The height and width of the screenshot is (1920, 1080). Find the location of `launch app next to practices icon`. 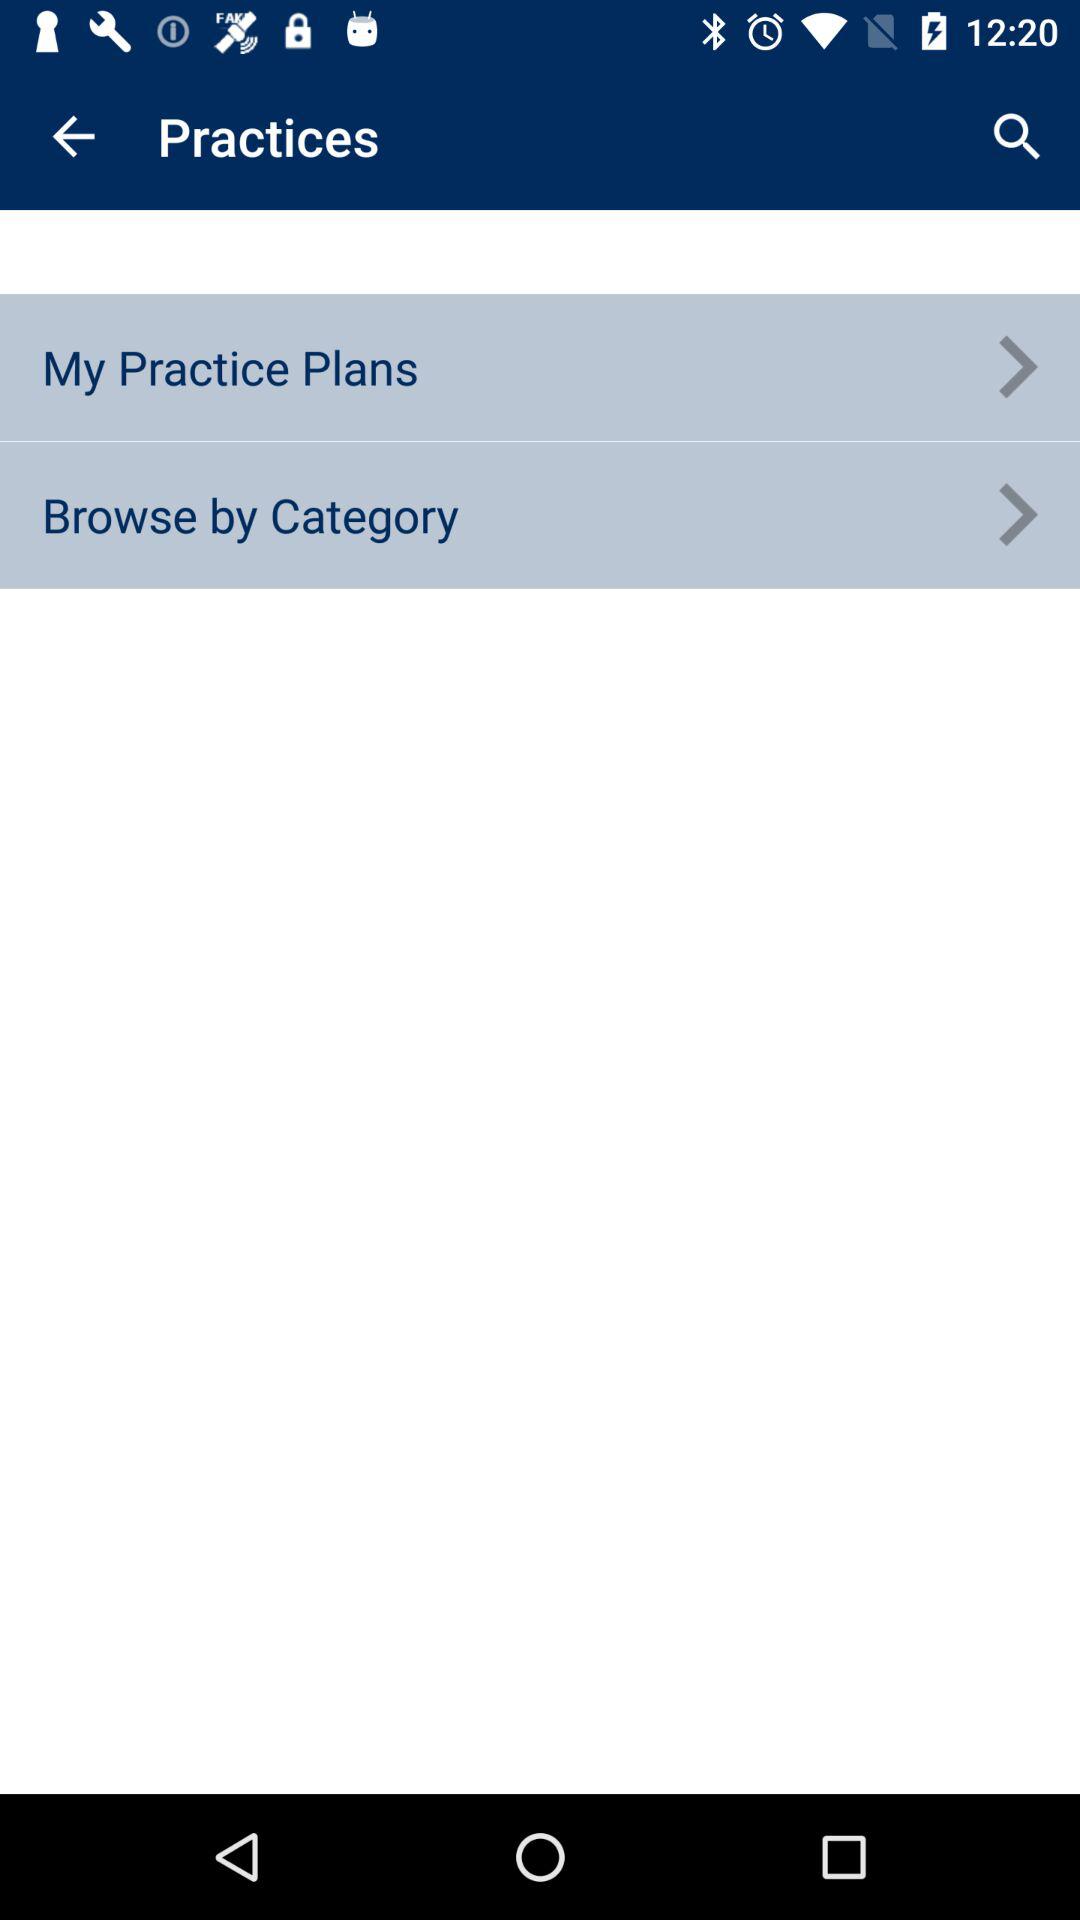

launch app next to practices icon is located at coordinates (1016, 136).